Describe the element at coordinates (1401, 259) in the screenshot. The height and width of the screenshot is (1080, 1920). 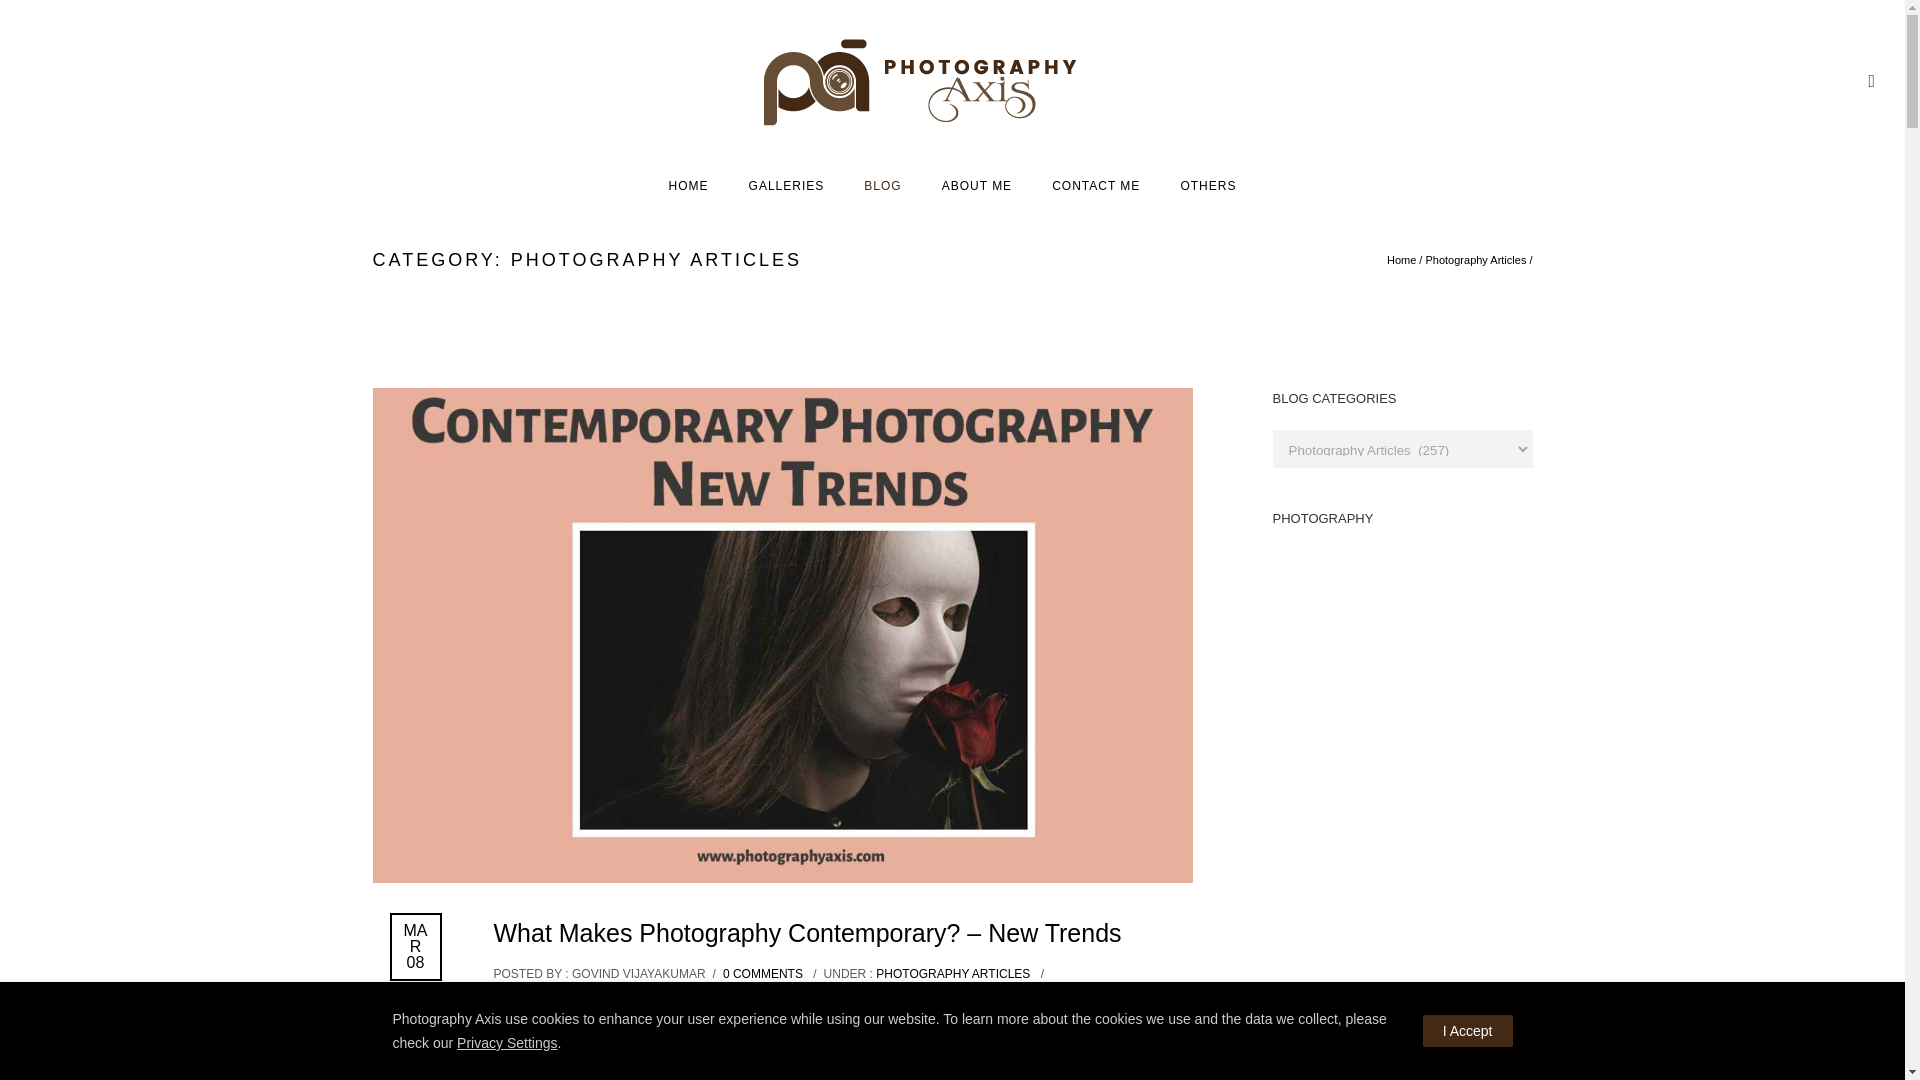
I see `Home` at that location.